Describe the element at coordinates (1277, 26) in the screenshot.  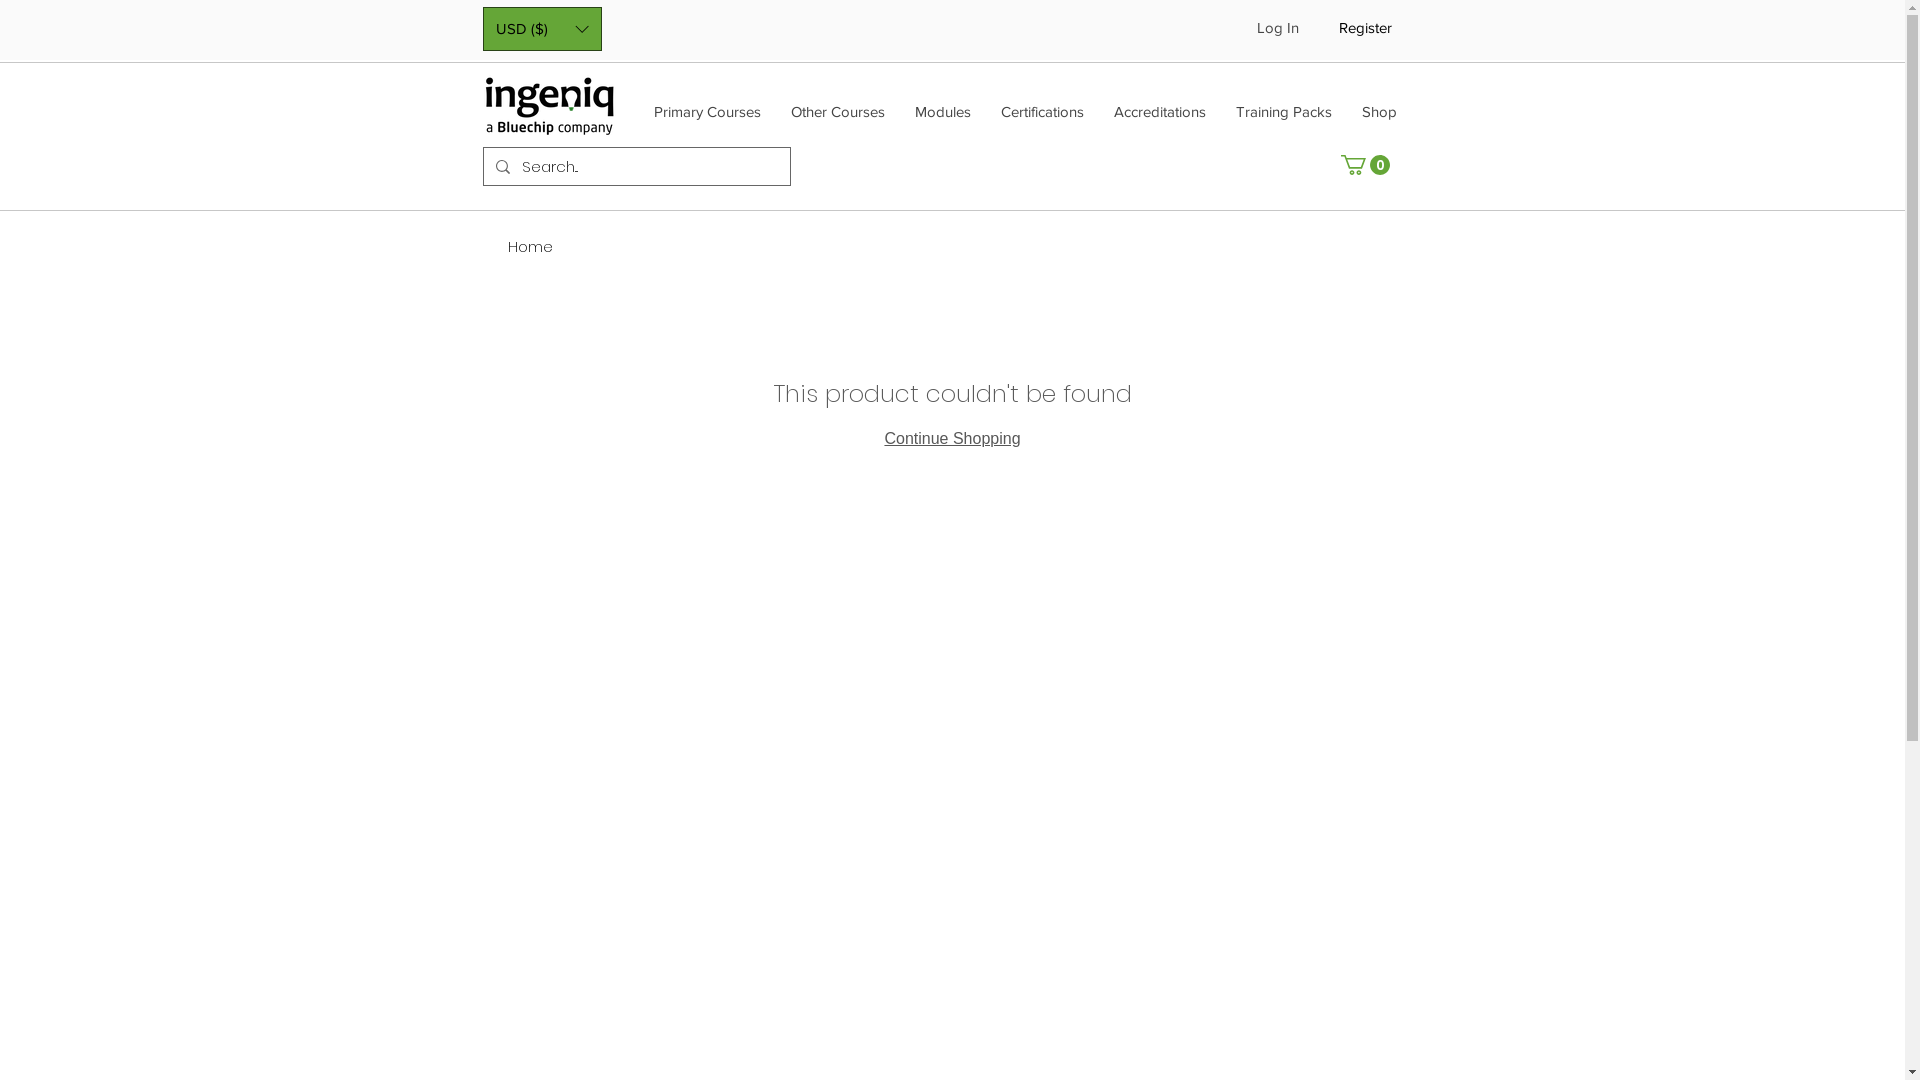
I see `Log In` at that location.